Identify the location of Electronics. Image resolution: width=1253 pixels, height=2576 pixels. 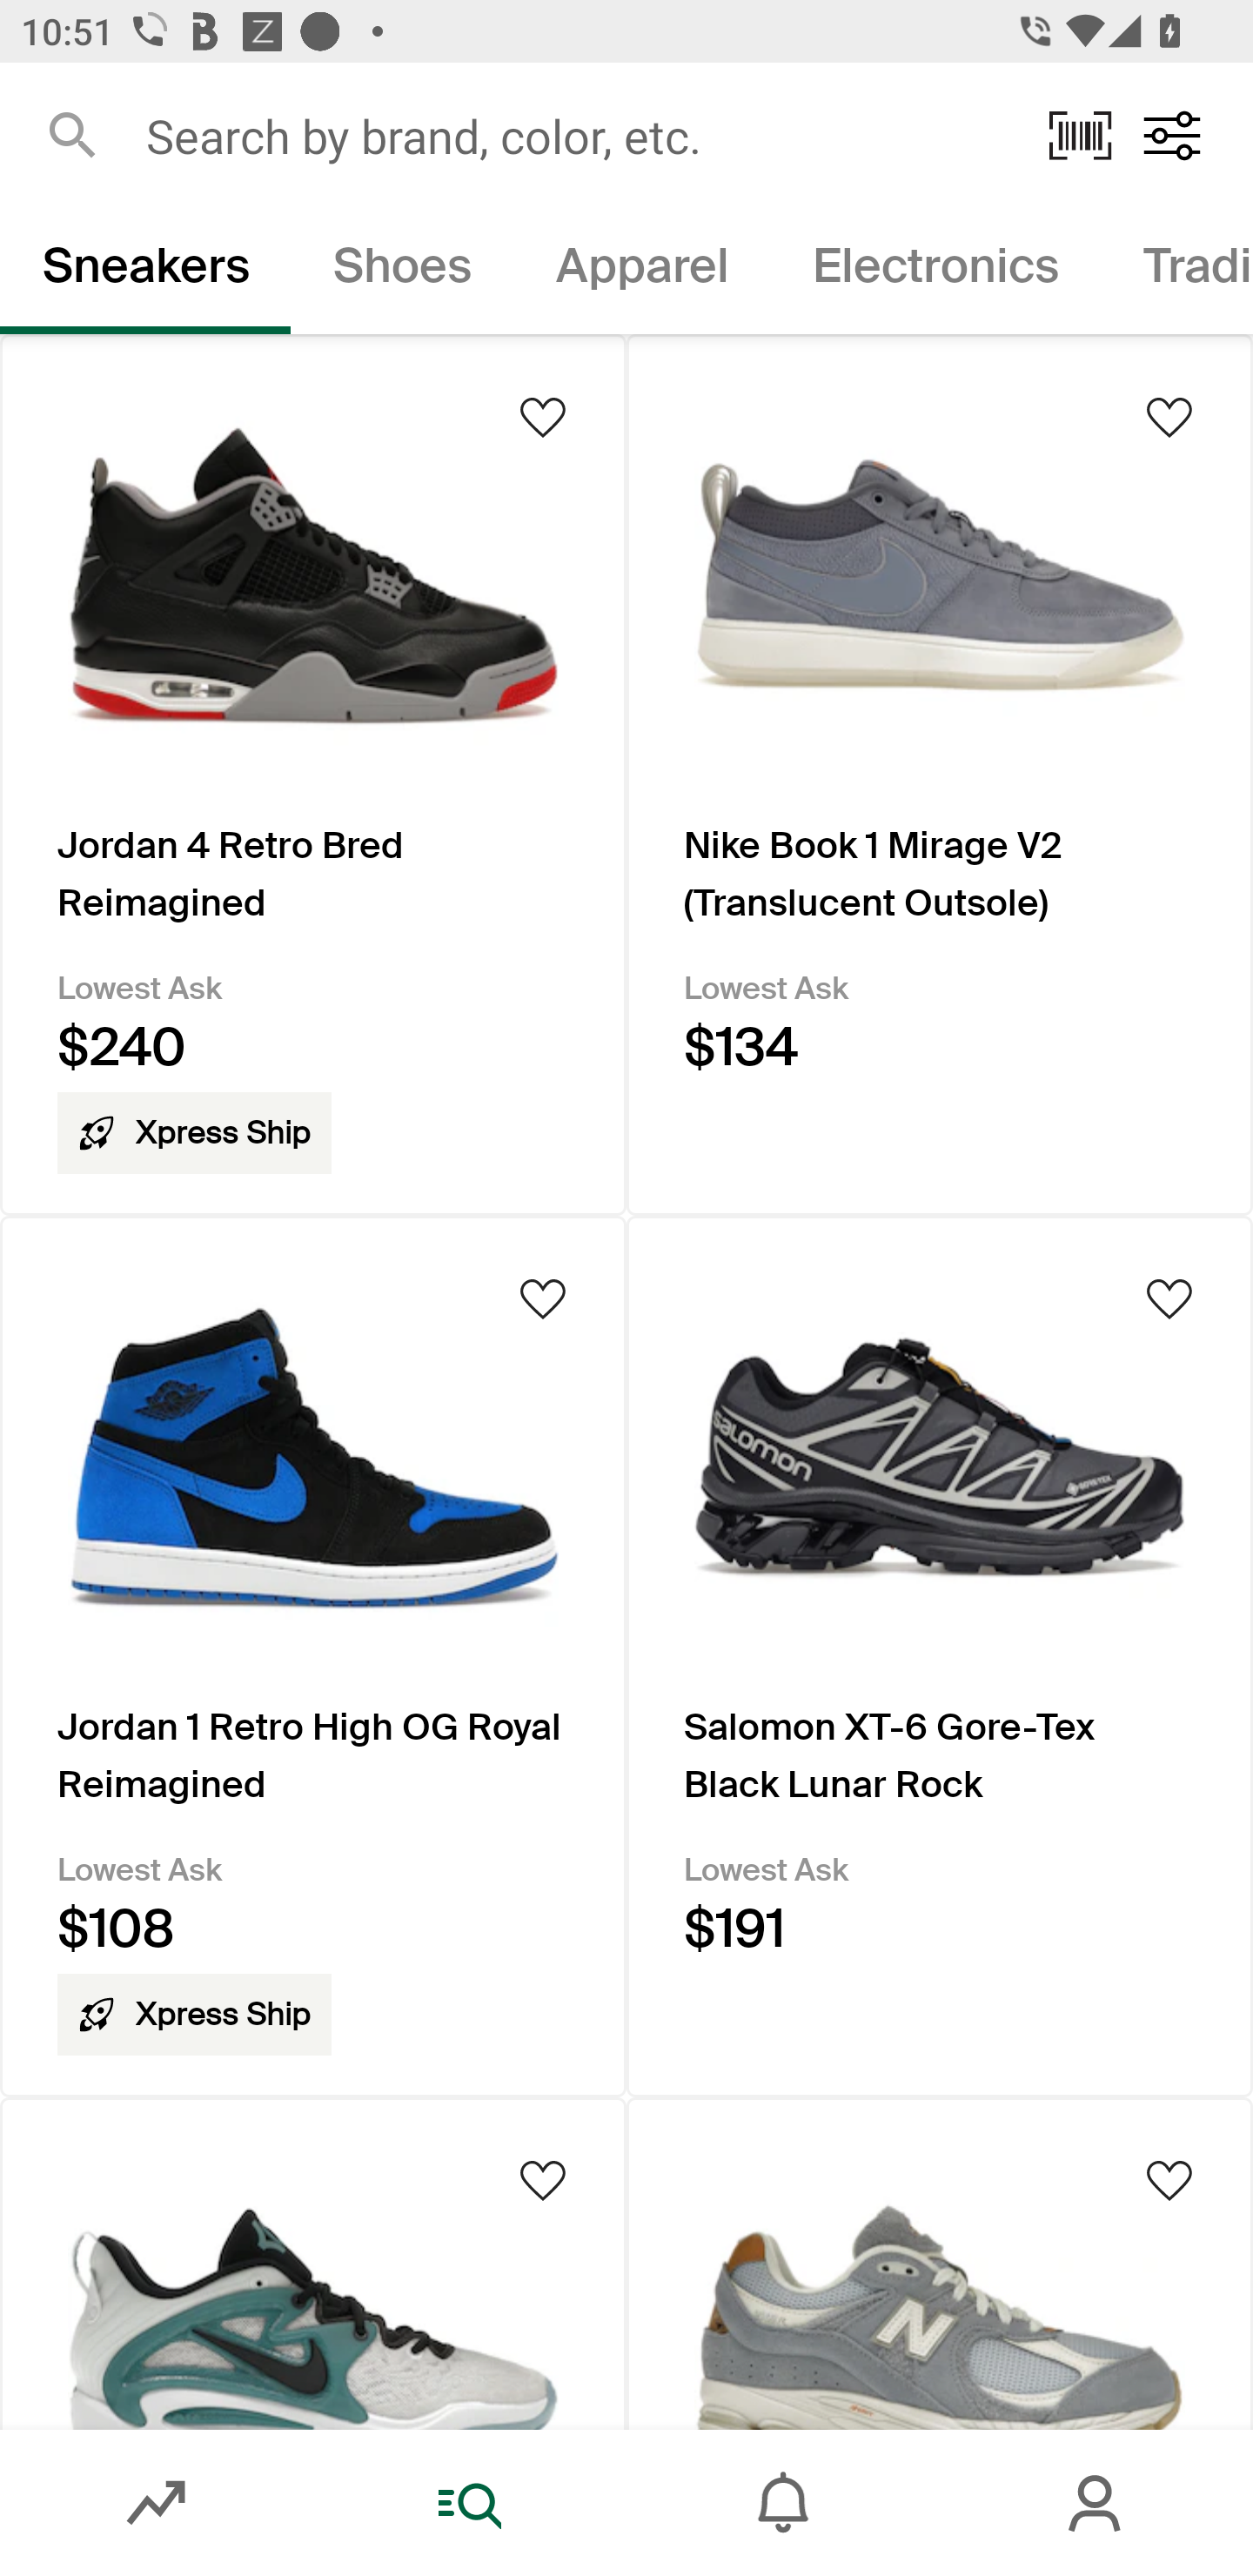
(935, 272).